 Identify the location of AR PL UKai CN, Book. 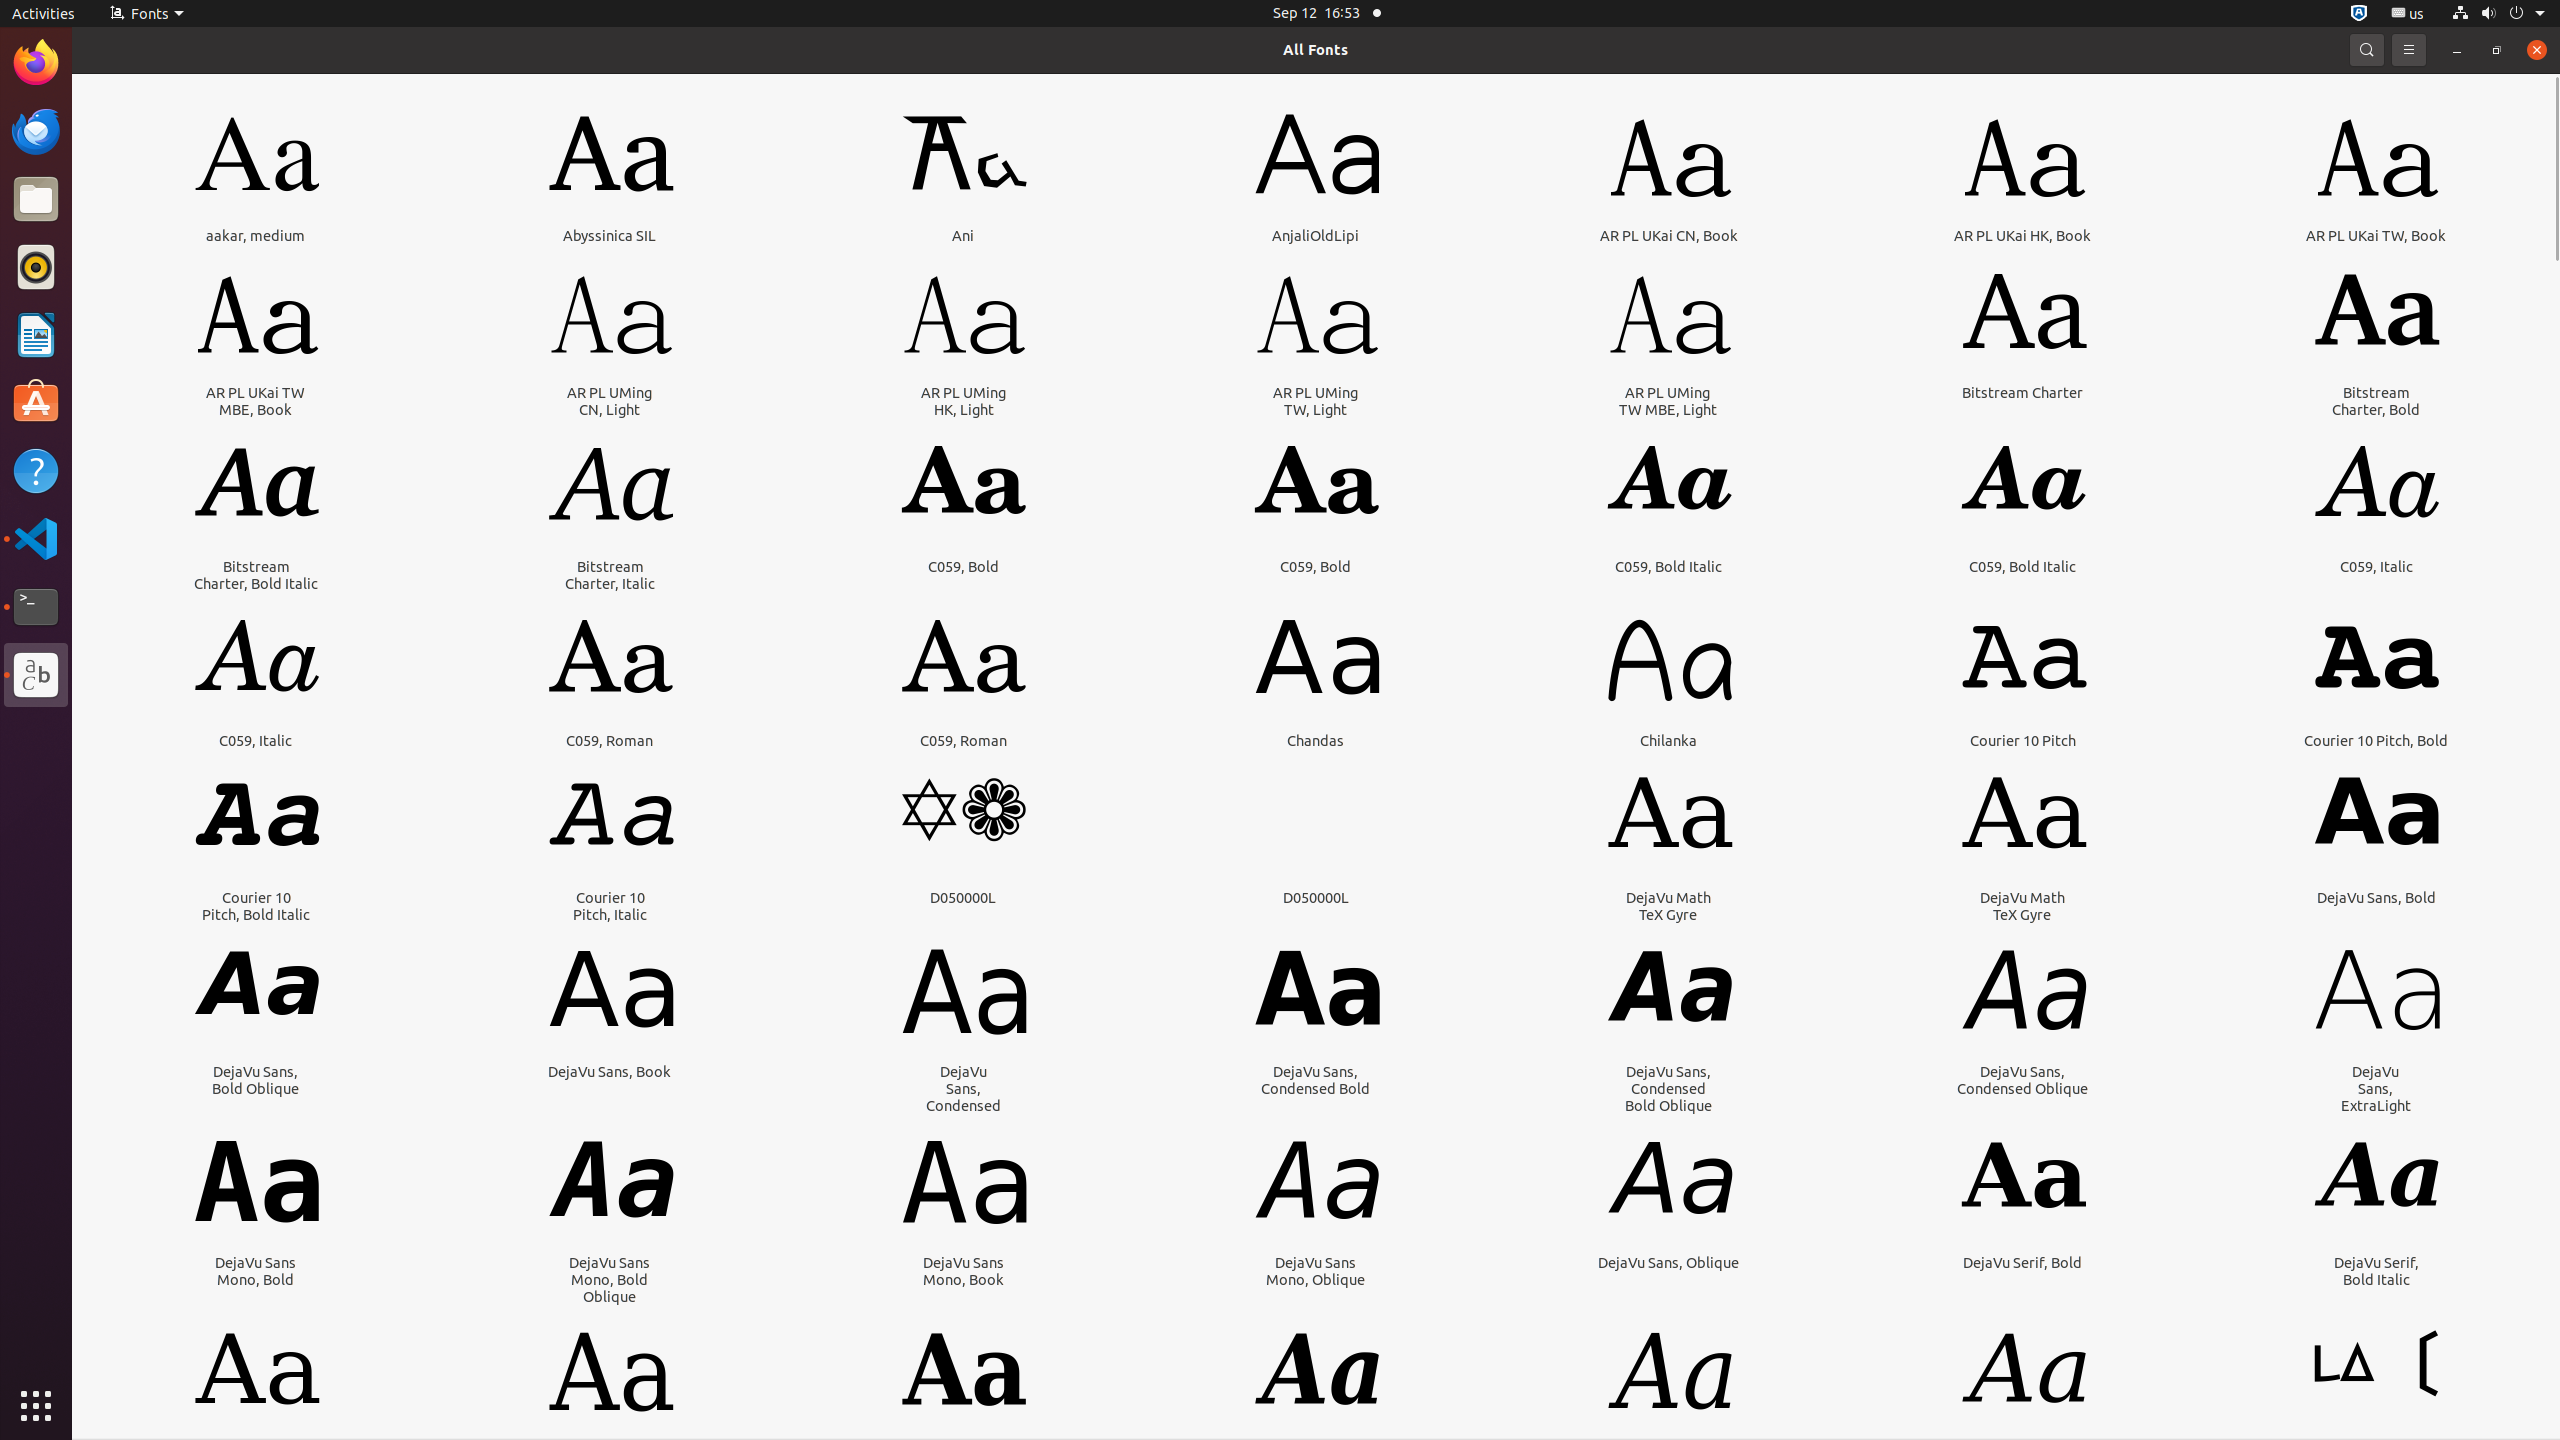
(1669, 236).